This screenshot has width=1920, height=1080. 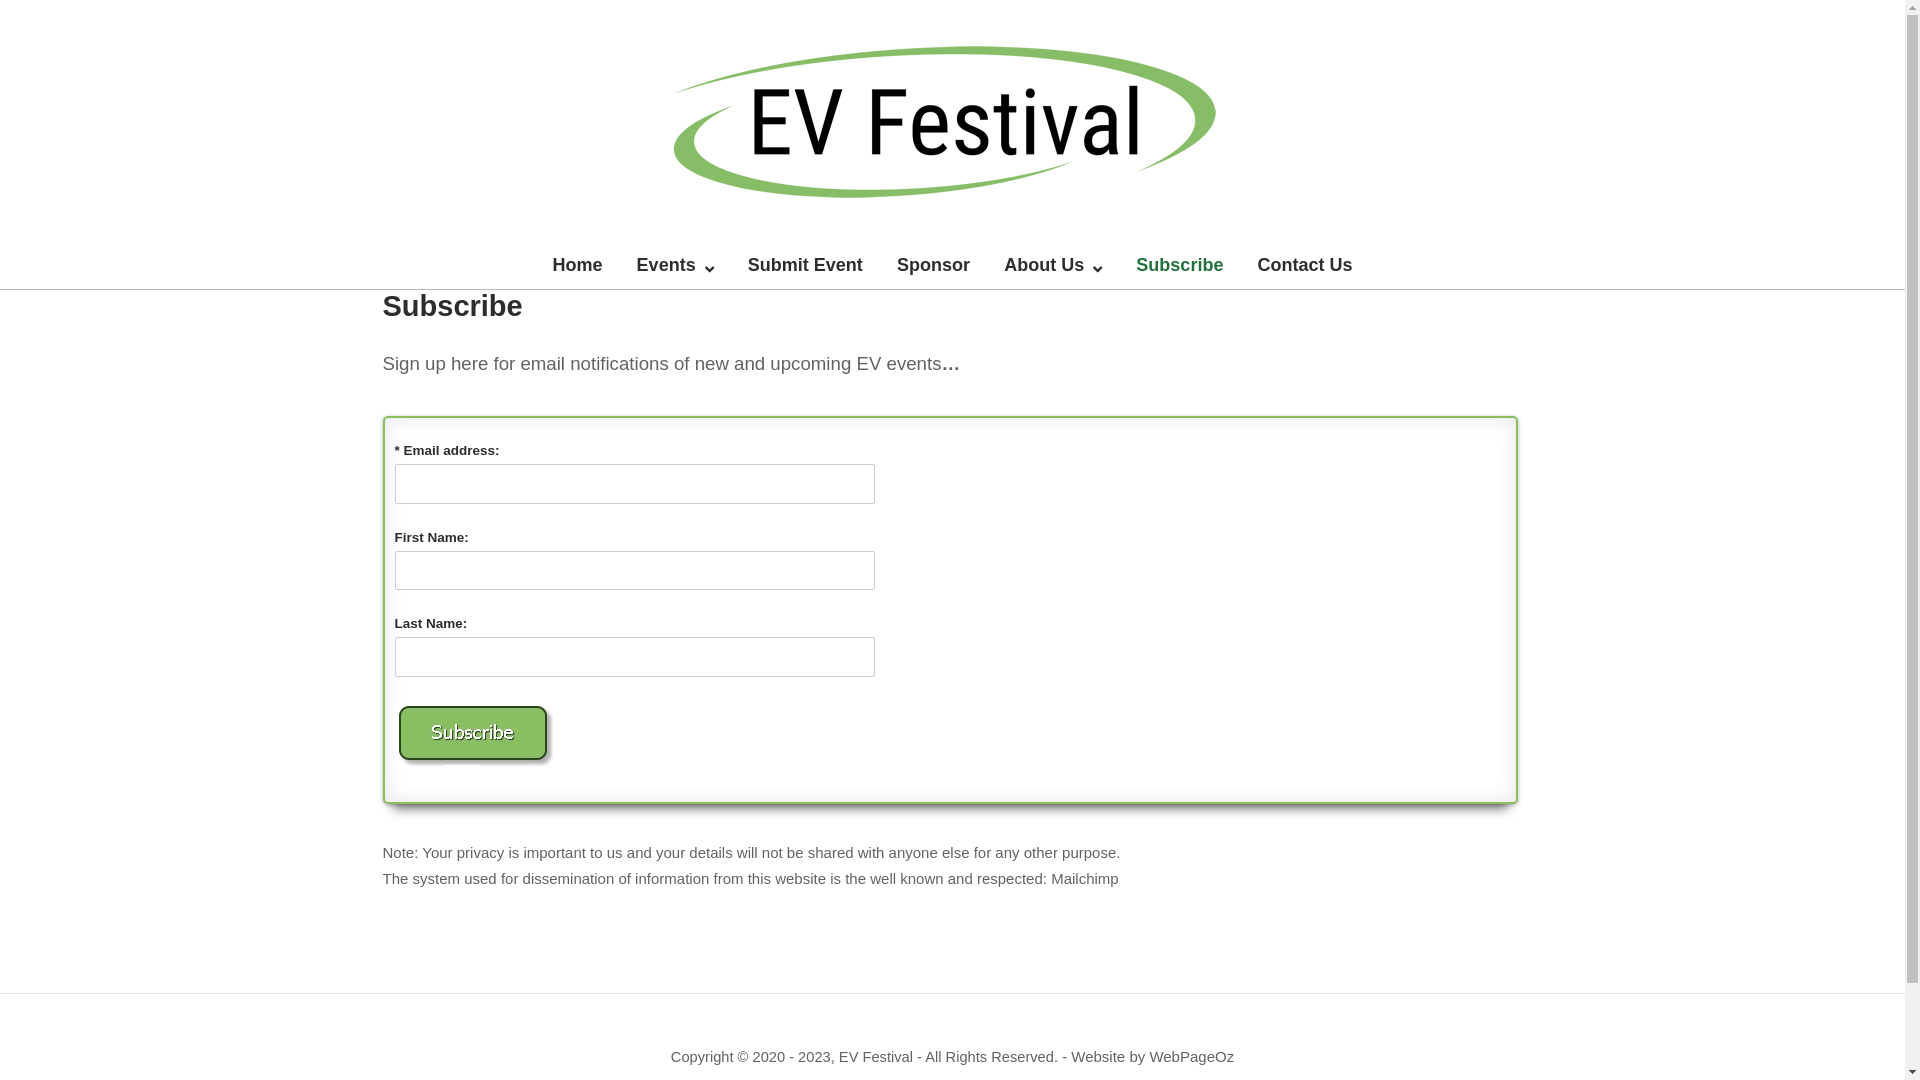 I want to click on Contact Us, so click(x=1306, y=266).